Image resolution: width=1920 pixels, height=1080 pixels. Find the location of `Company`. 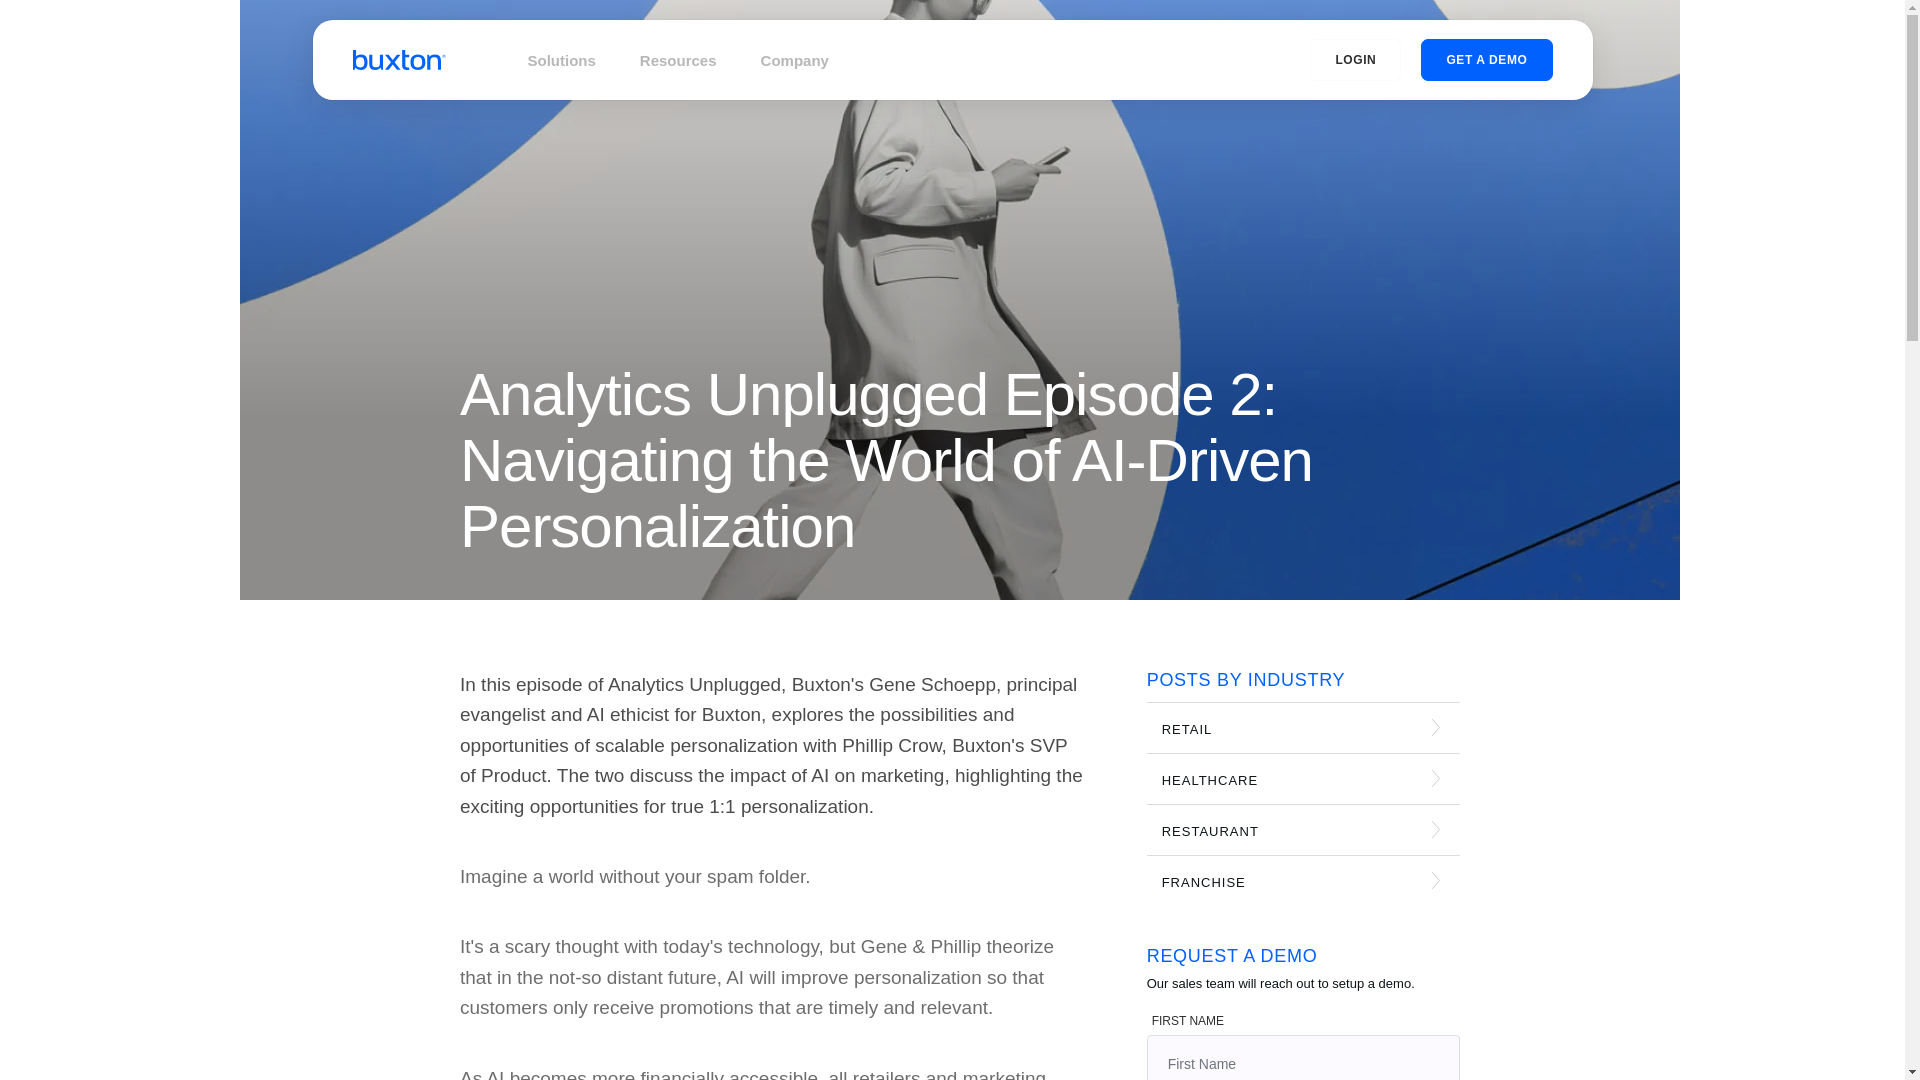

Company is located at coordinates (794, 60).